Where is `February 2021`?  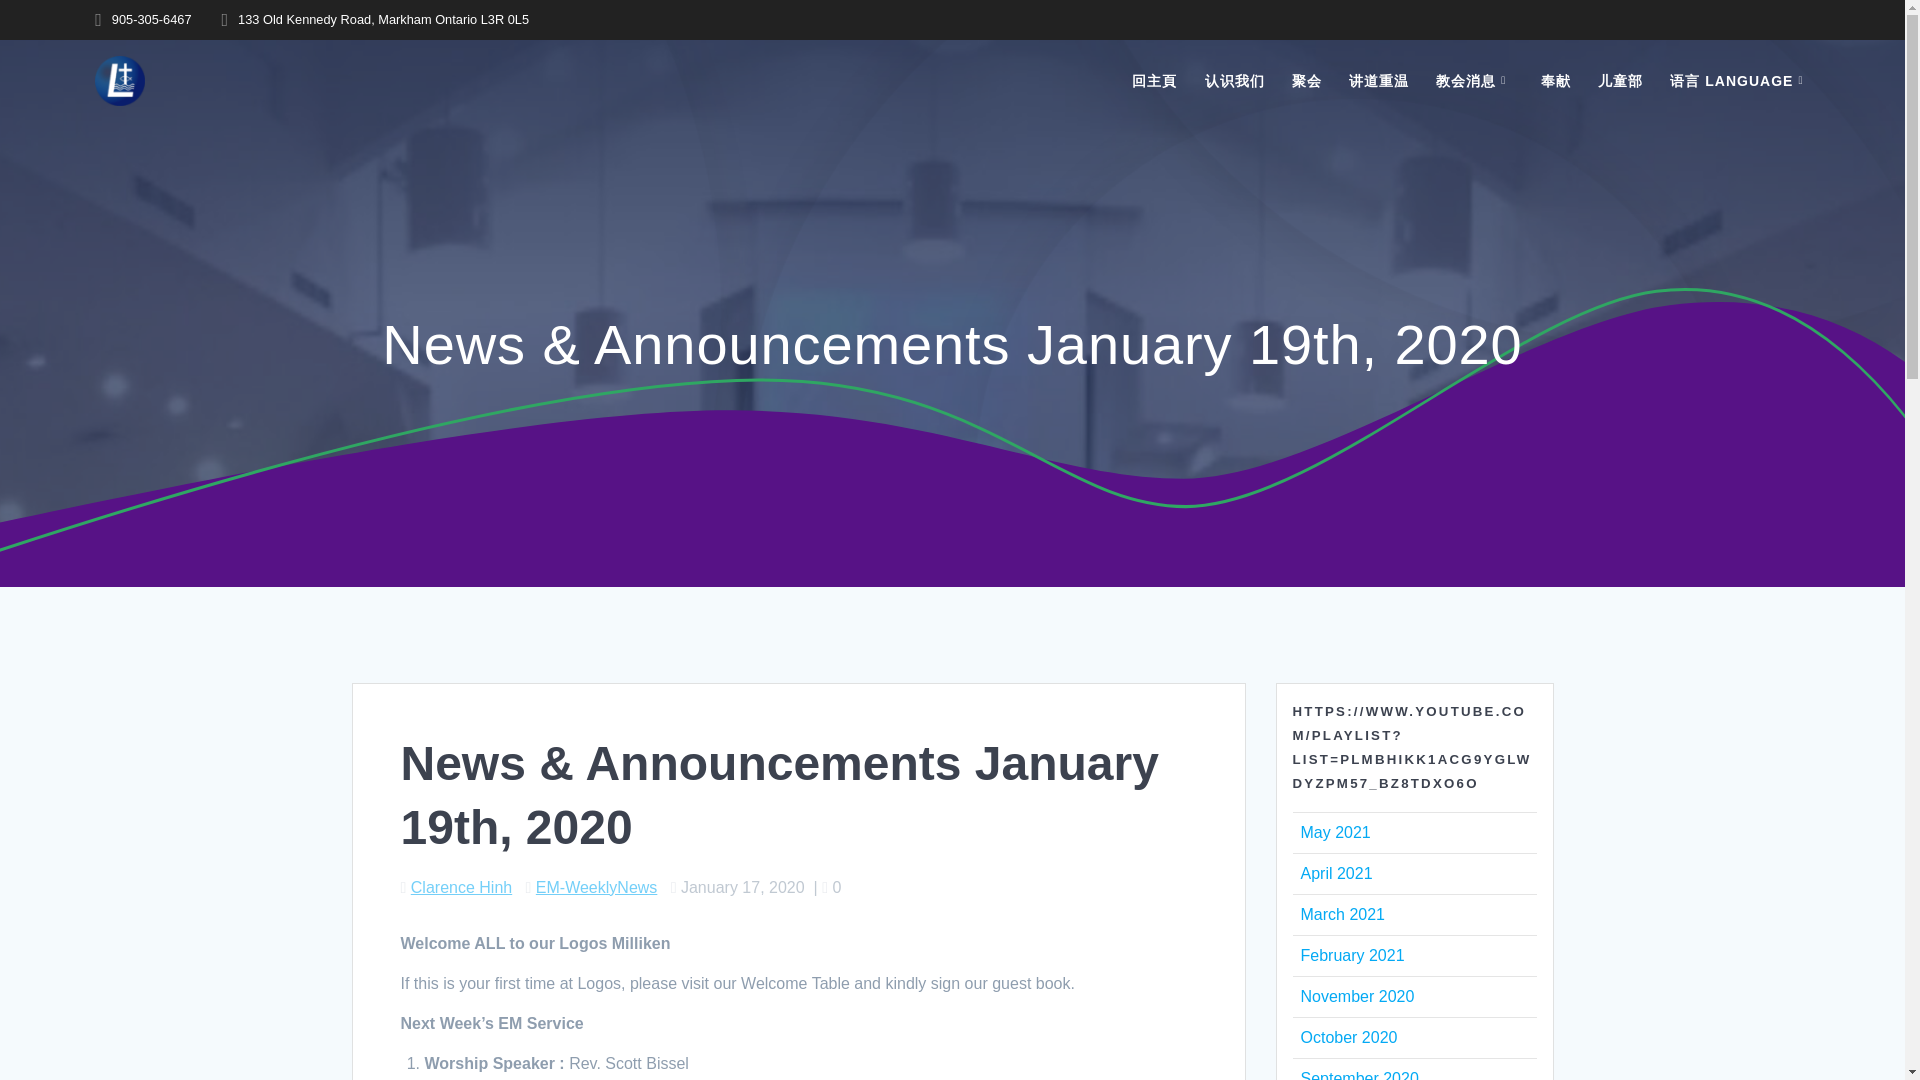
February 2021 is located at coordinates (1351, 956).